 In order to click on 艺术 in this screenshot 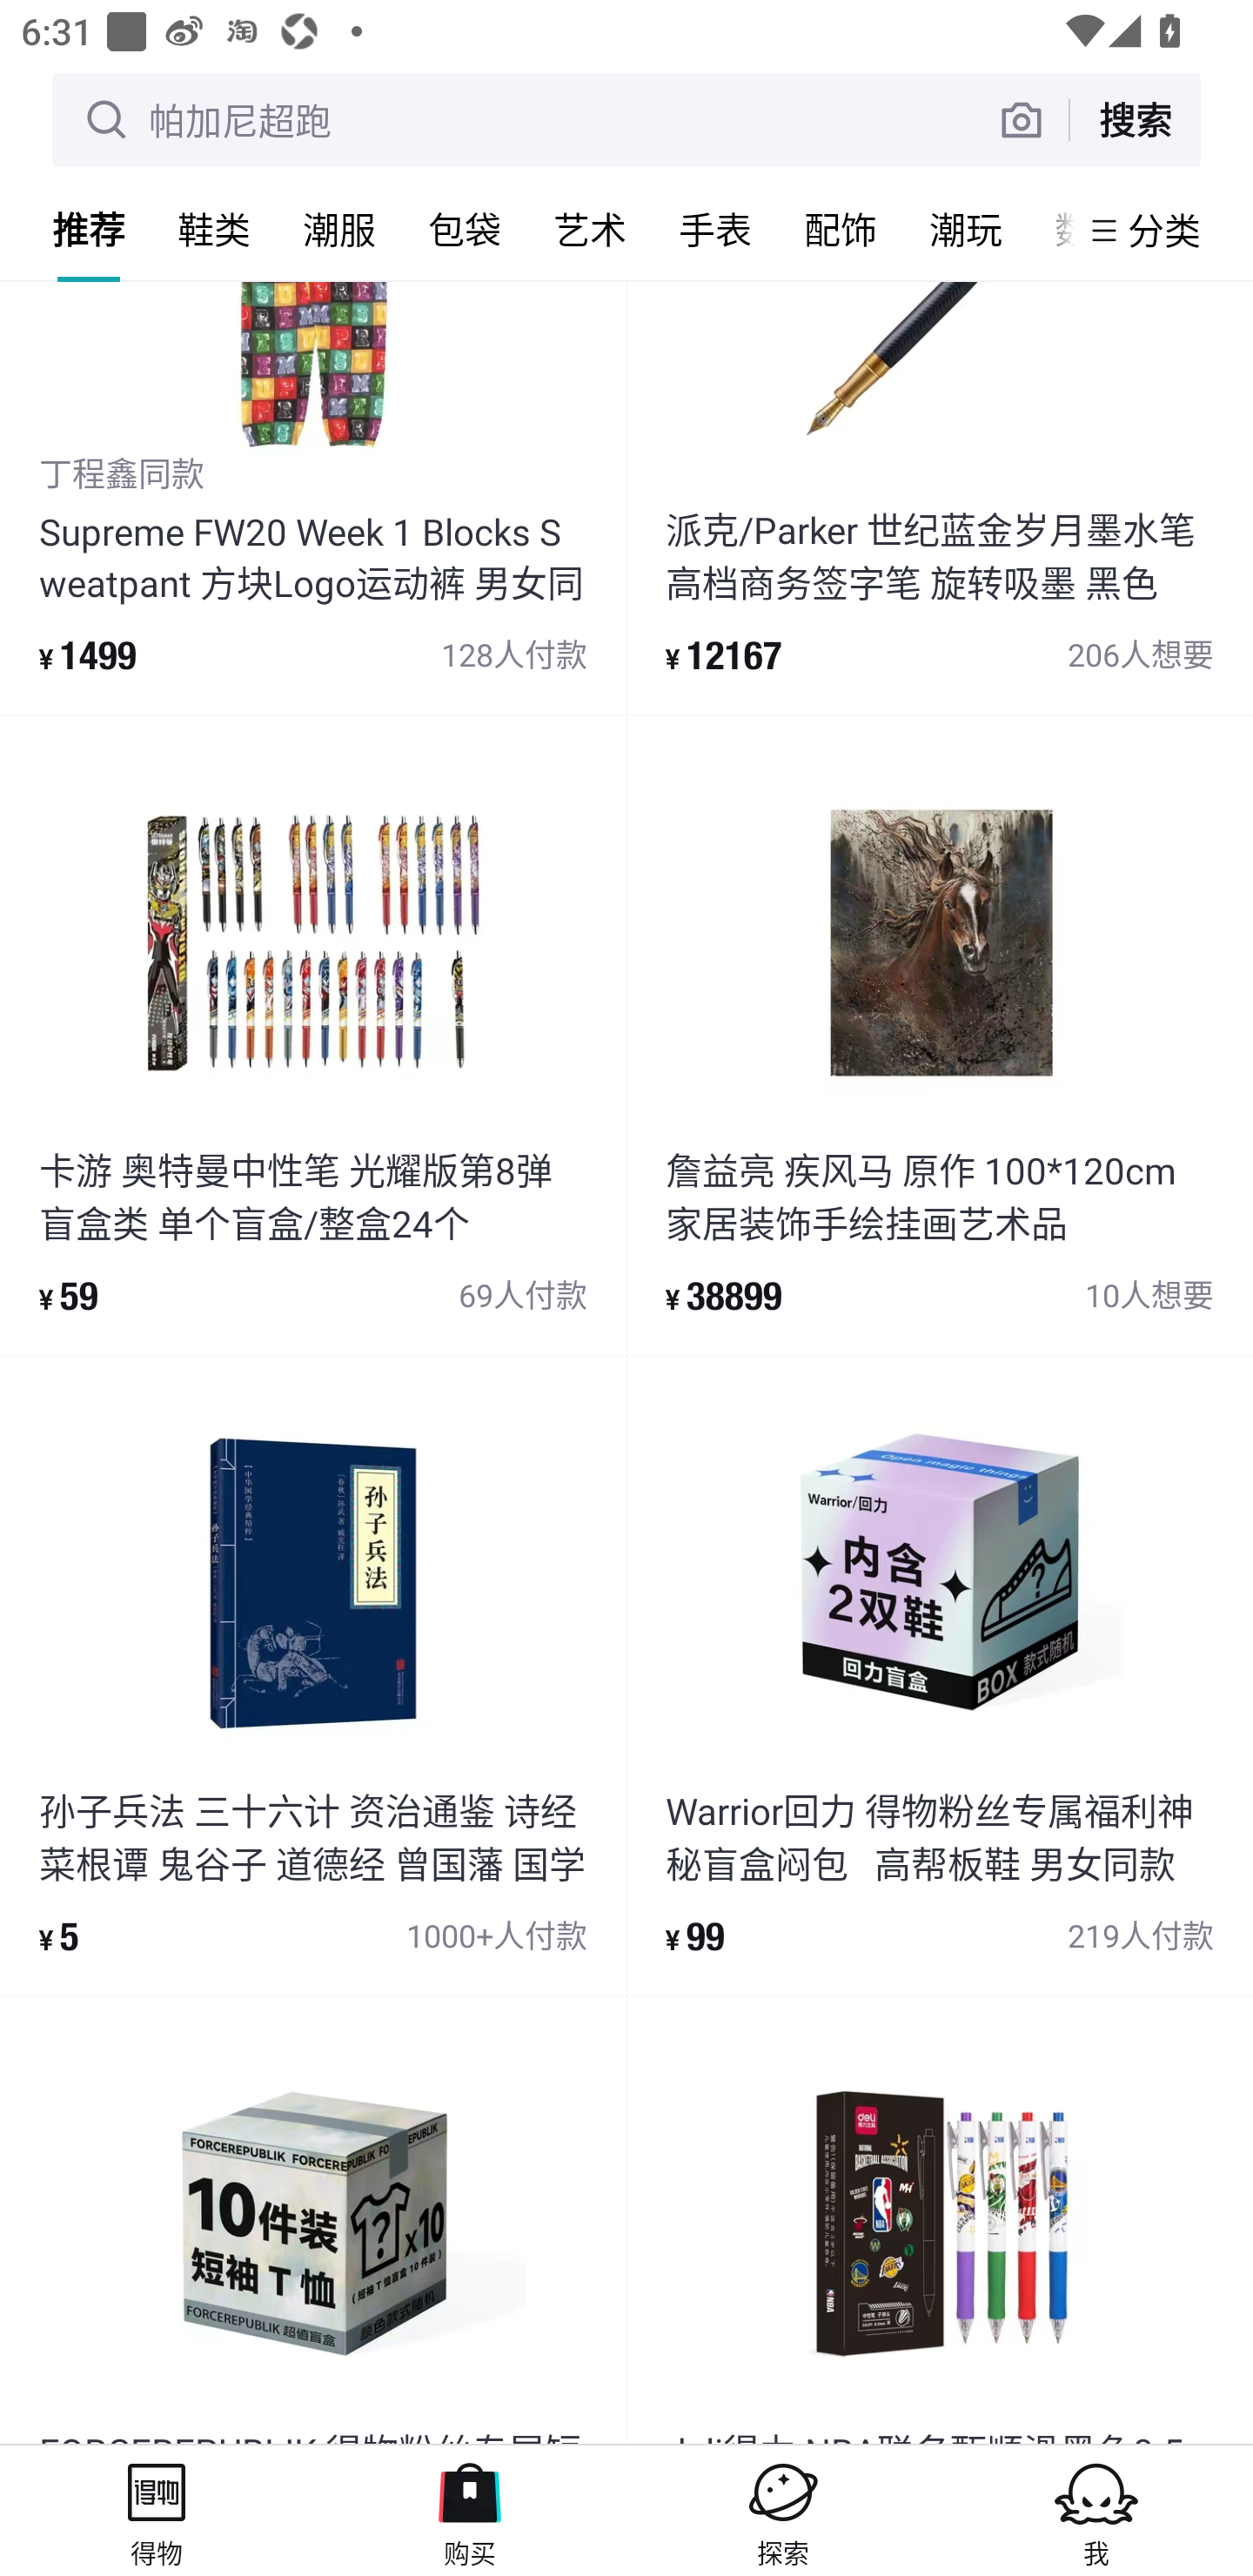, I will do `click(590, 229)`.